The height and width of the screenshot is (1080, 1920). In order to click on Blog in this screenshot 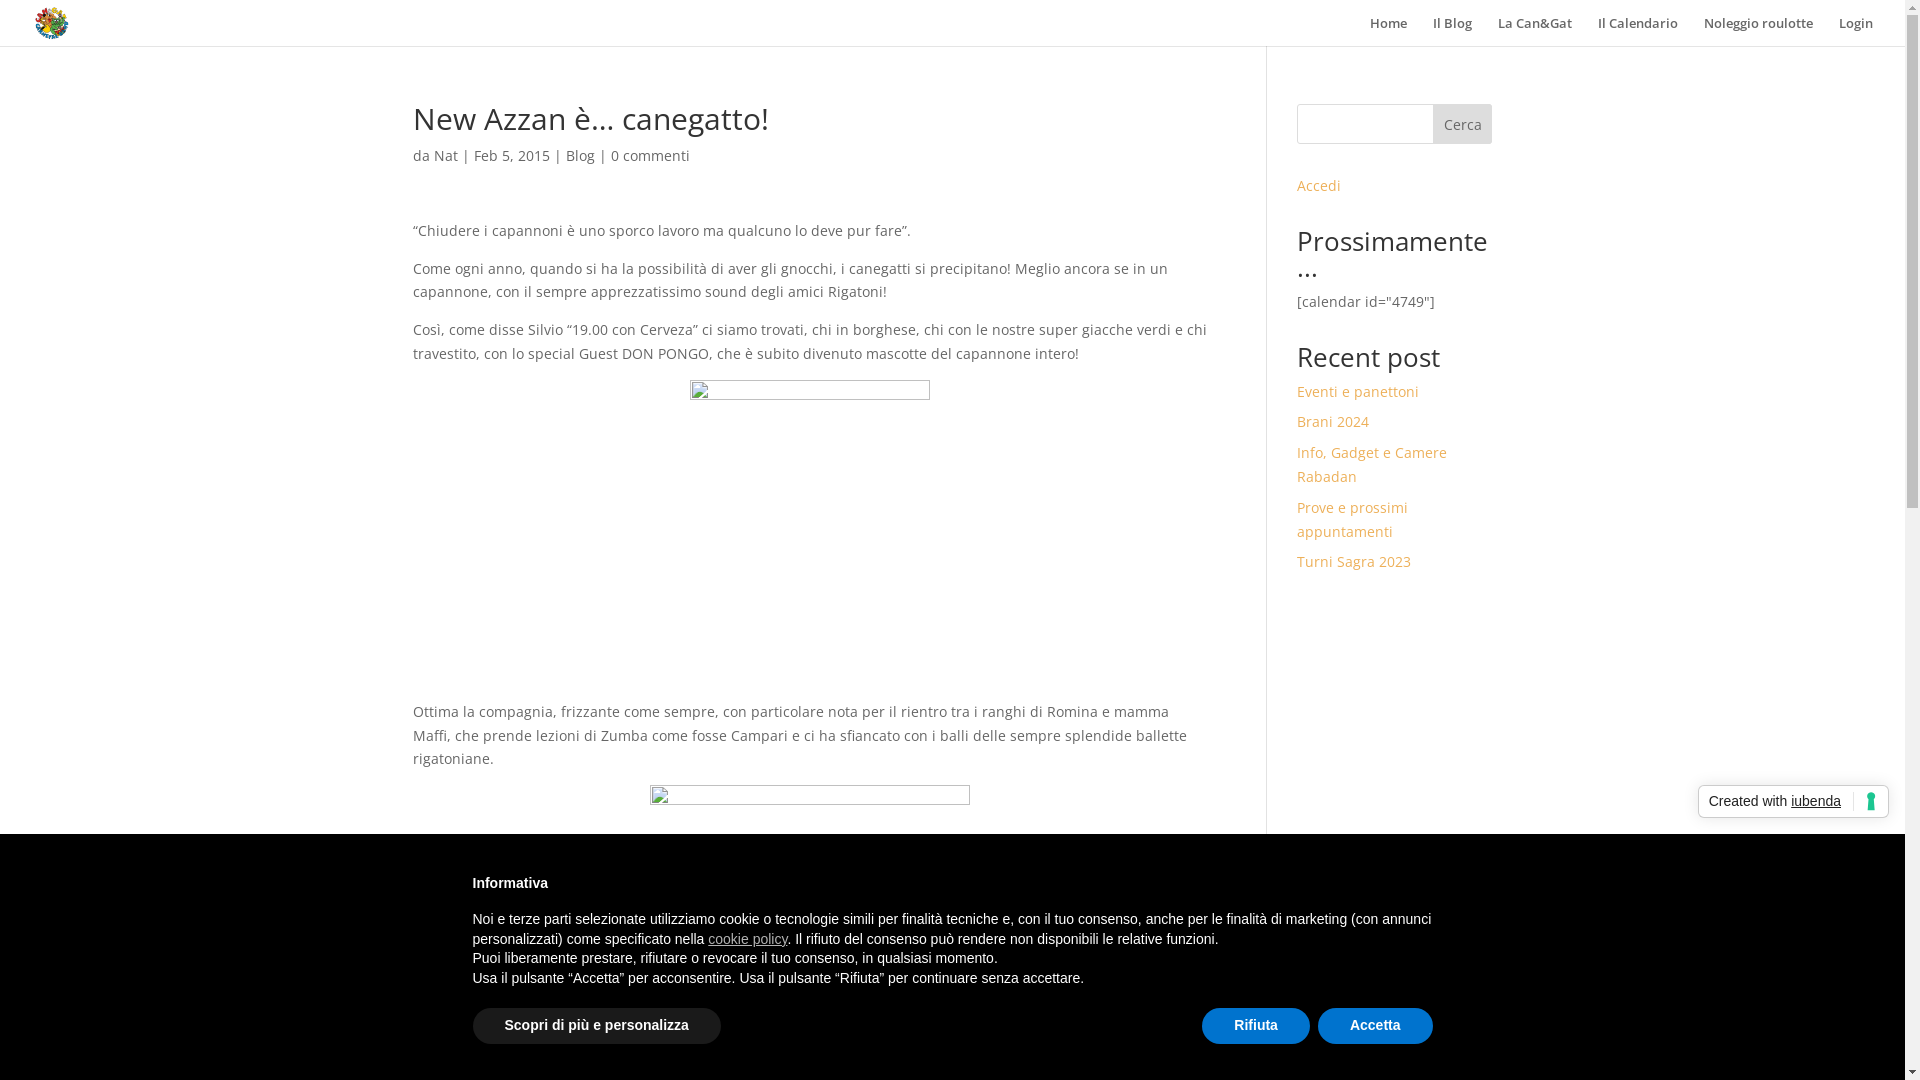, I will do `click(580, 156)`.